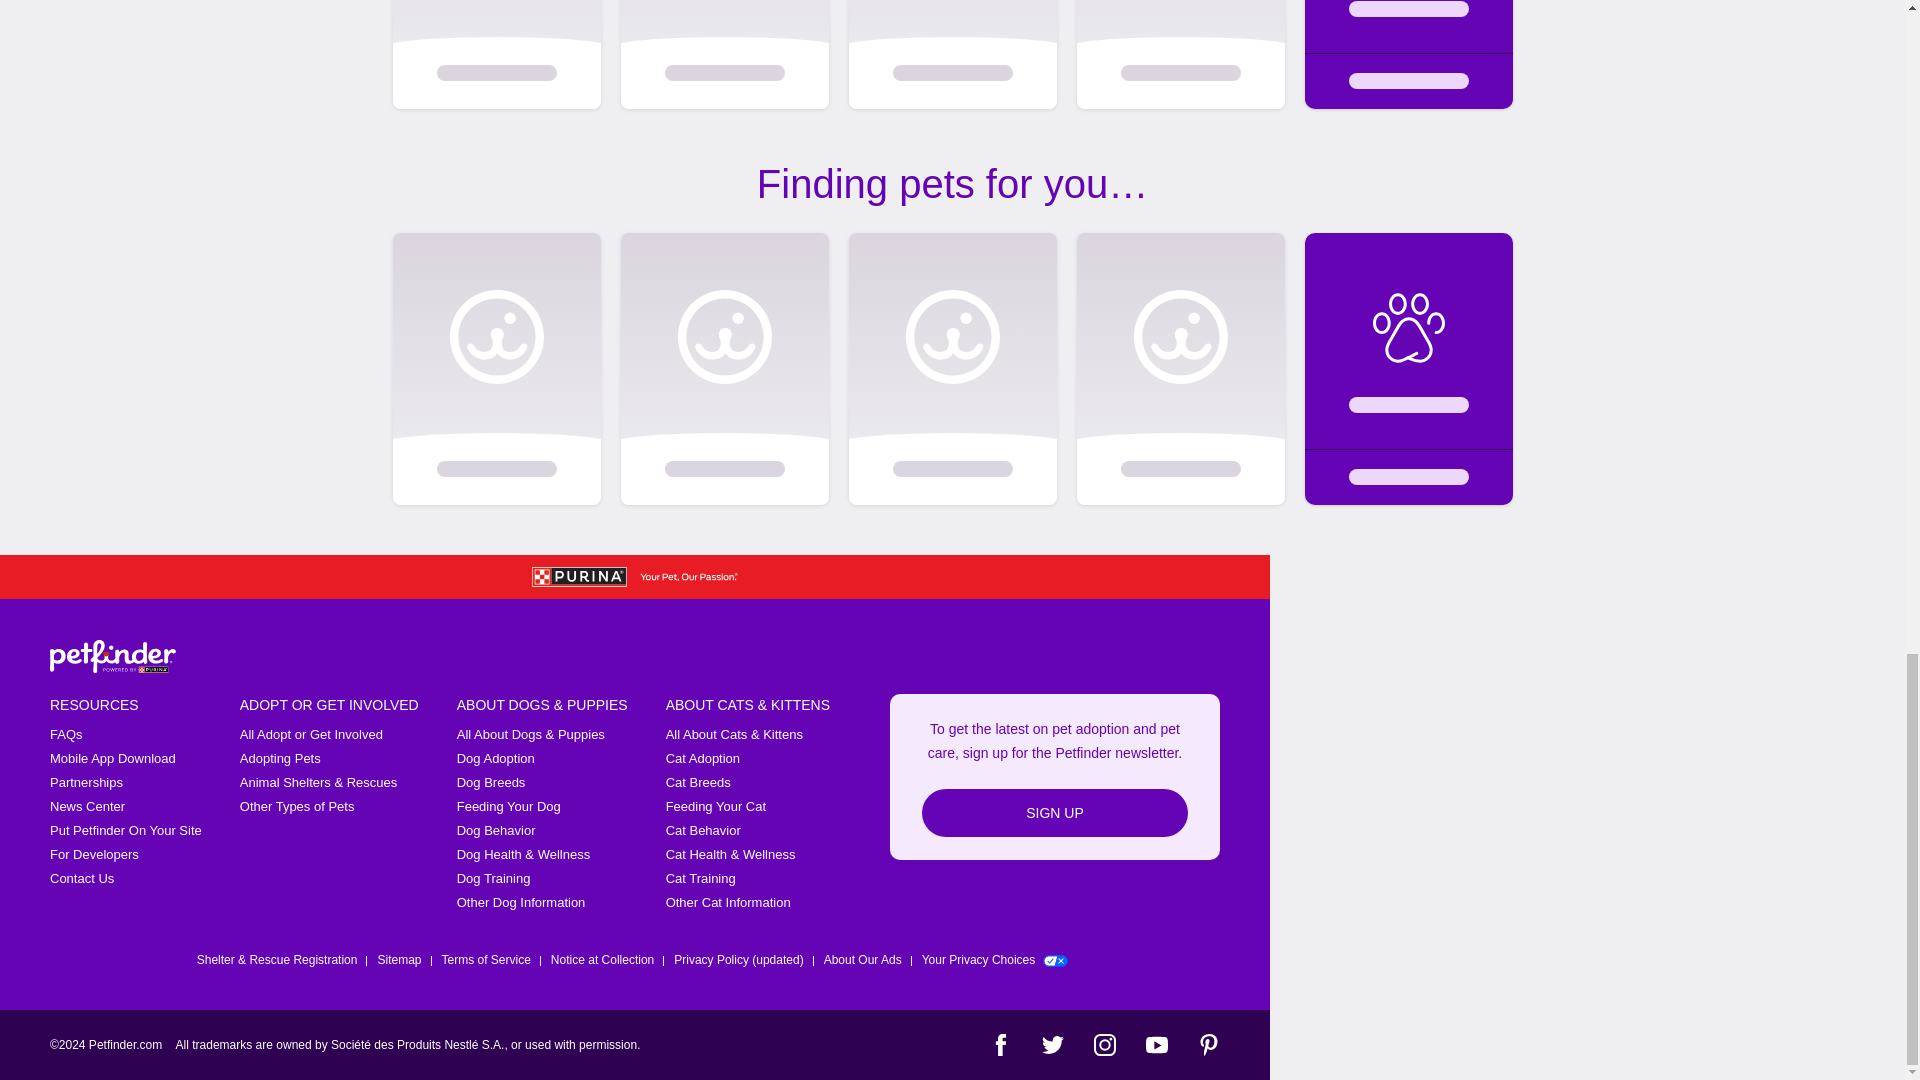 This screenshot has width=1920, height=1080. I want to click on Twitter, so click(1052, 1044).